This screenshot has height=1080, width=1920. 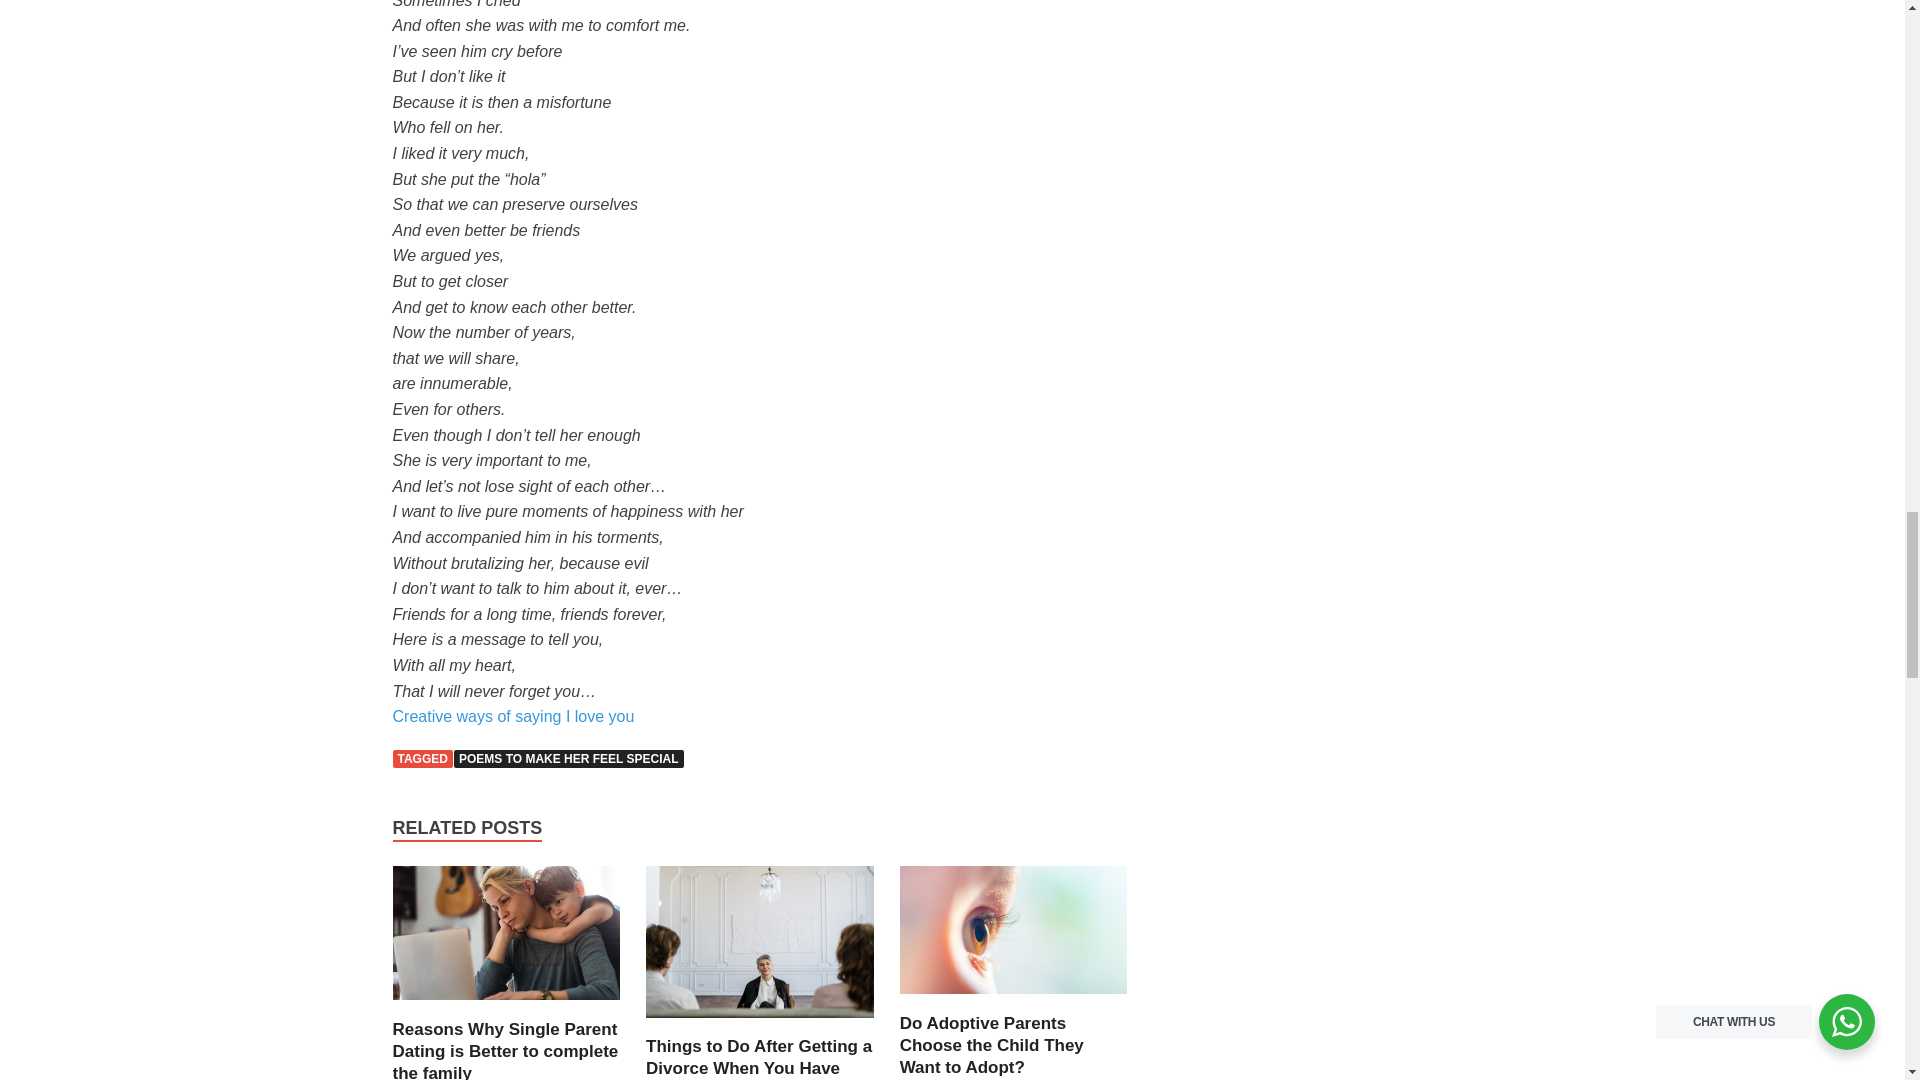 What do you see at coordinates (512, 716) in the screenshot?
I see `Creative ways of saying I love you` at bounding box center [512, 716].